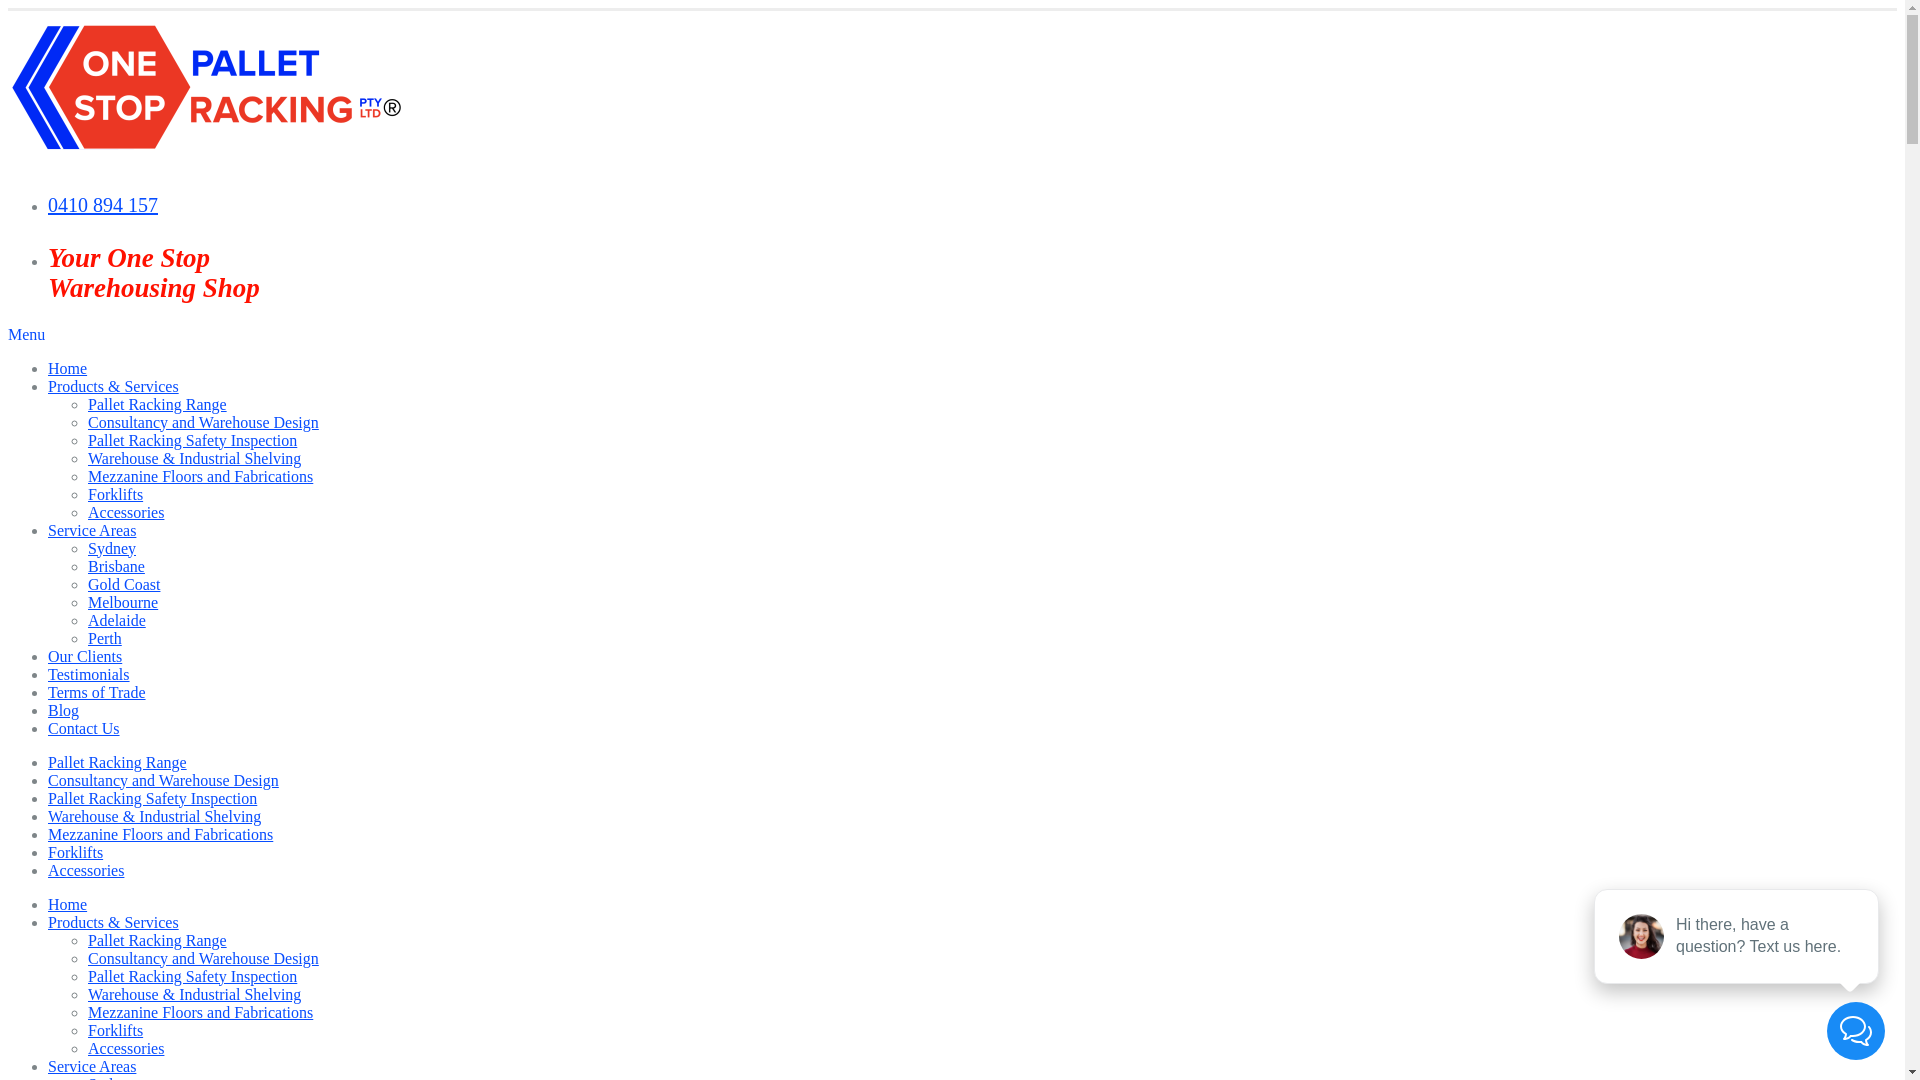 The width and height of the screenshot is (1920, 1080). What do you see at coordinates (200, 1012) in the screenshot?
I see `Mezzanine Floors and Fabrications` at bounding box center [200, 1012].